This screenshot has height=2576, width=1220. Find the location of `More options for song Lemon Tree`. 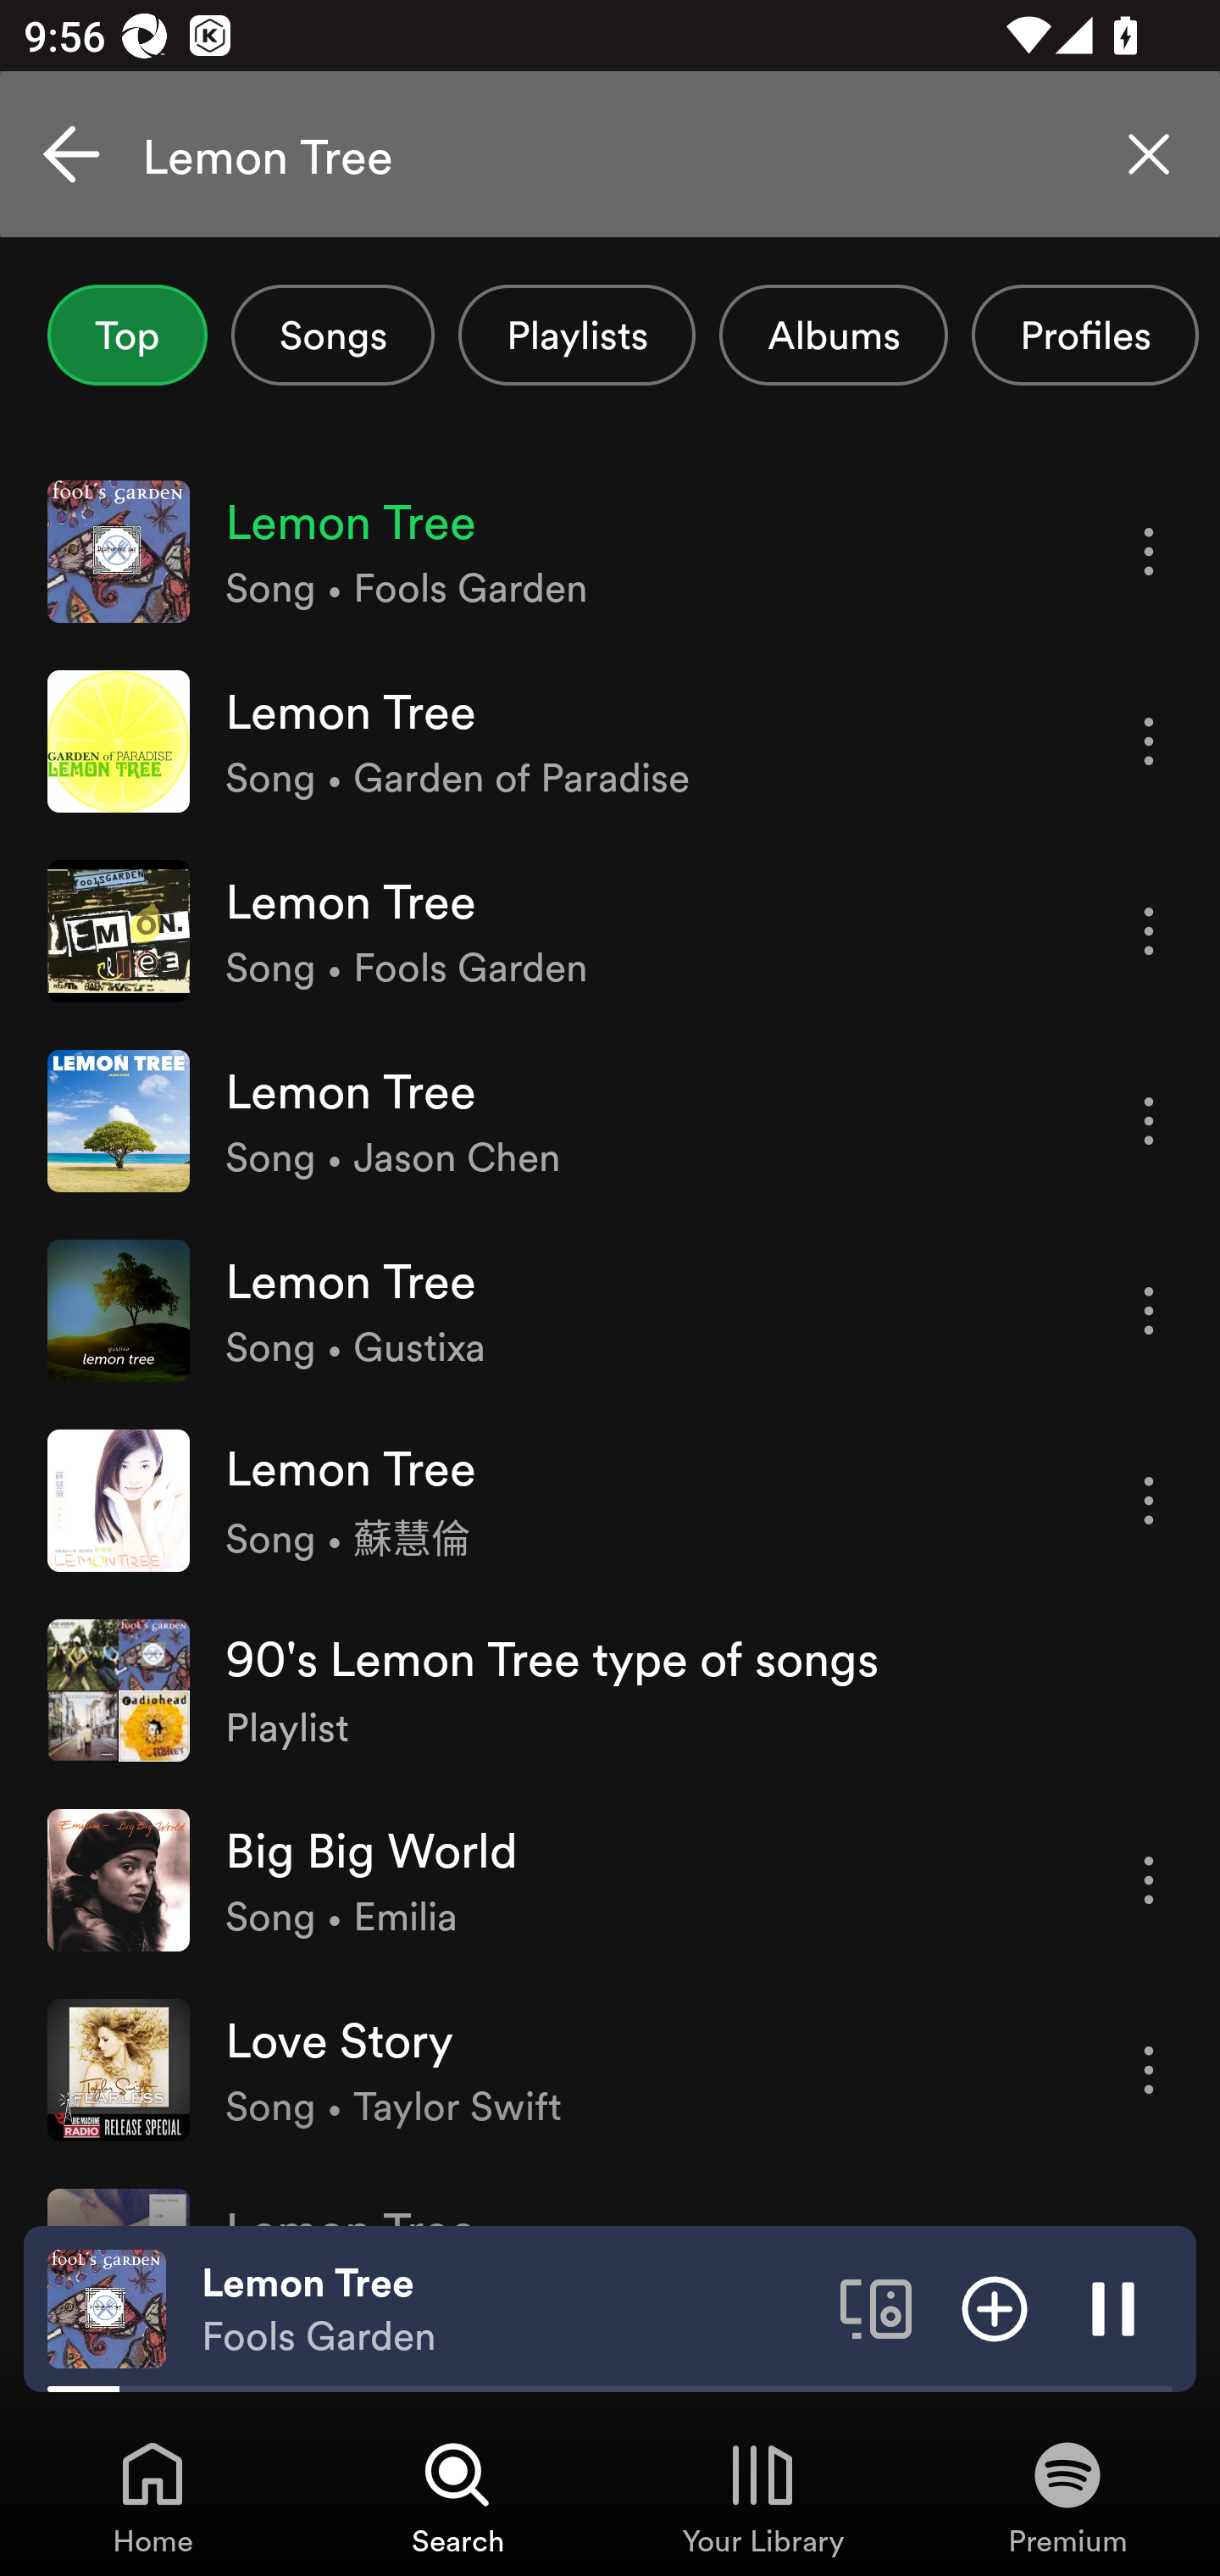

More options for song Lemon Tree is located at coordinates (1149, 1311).